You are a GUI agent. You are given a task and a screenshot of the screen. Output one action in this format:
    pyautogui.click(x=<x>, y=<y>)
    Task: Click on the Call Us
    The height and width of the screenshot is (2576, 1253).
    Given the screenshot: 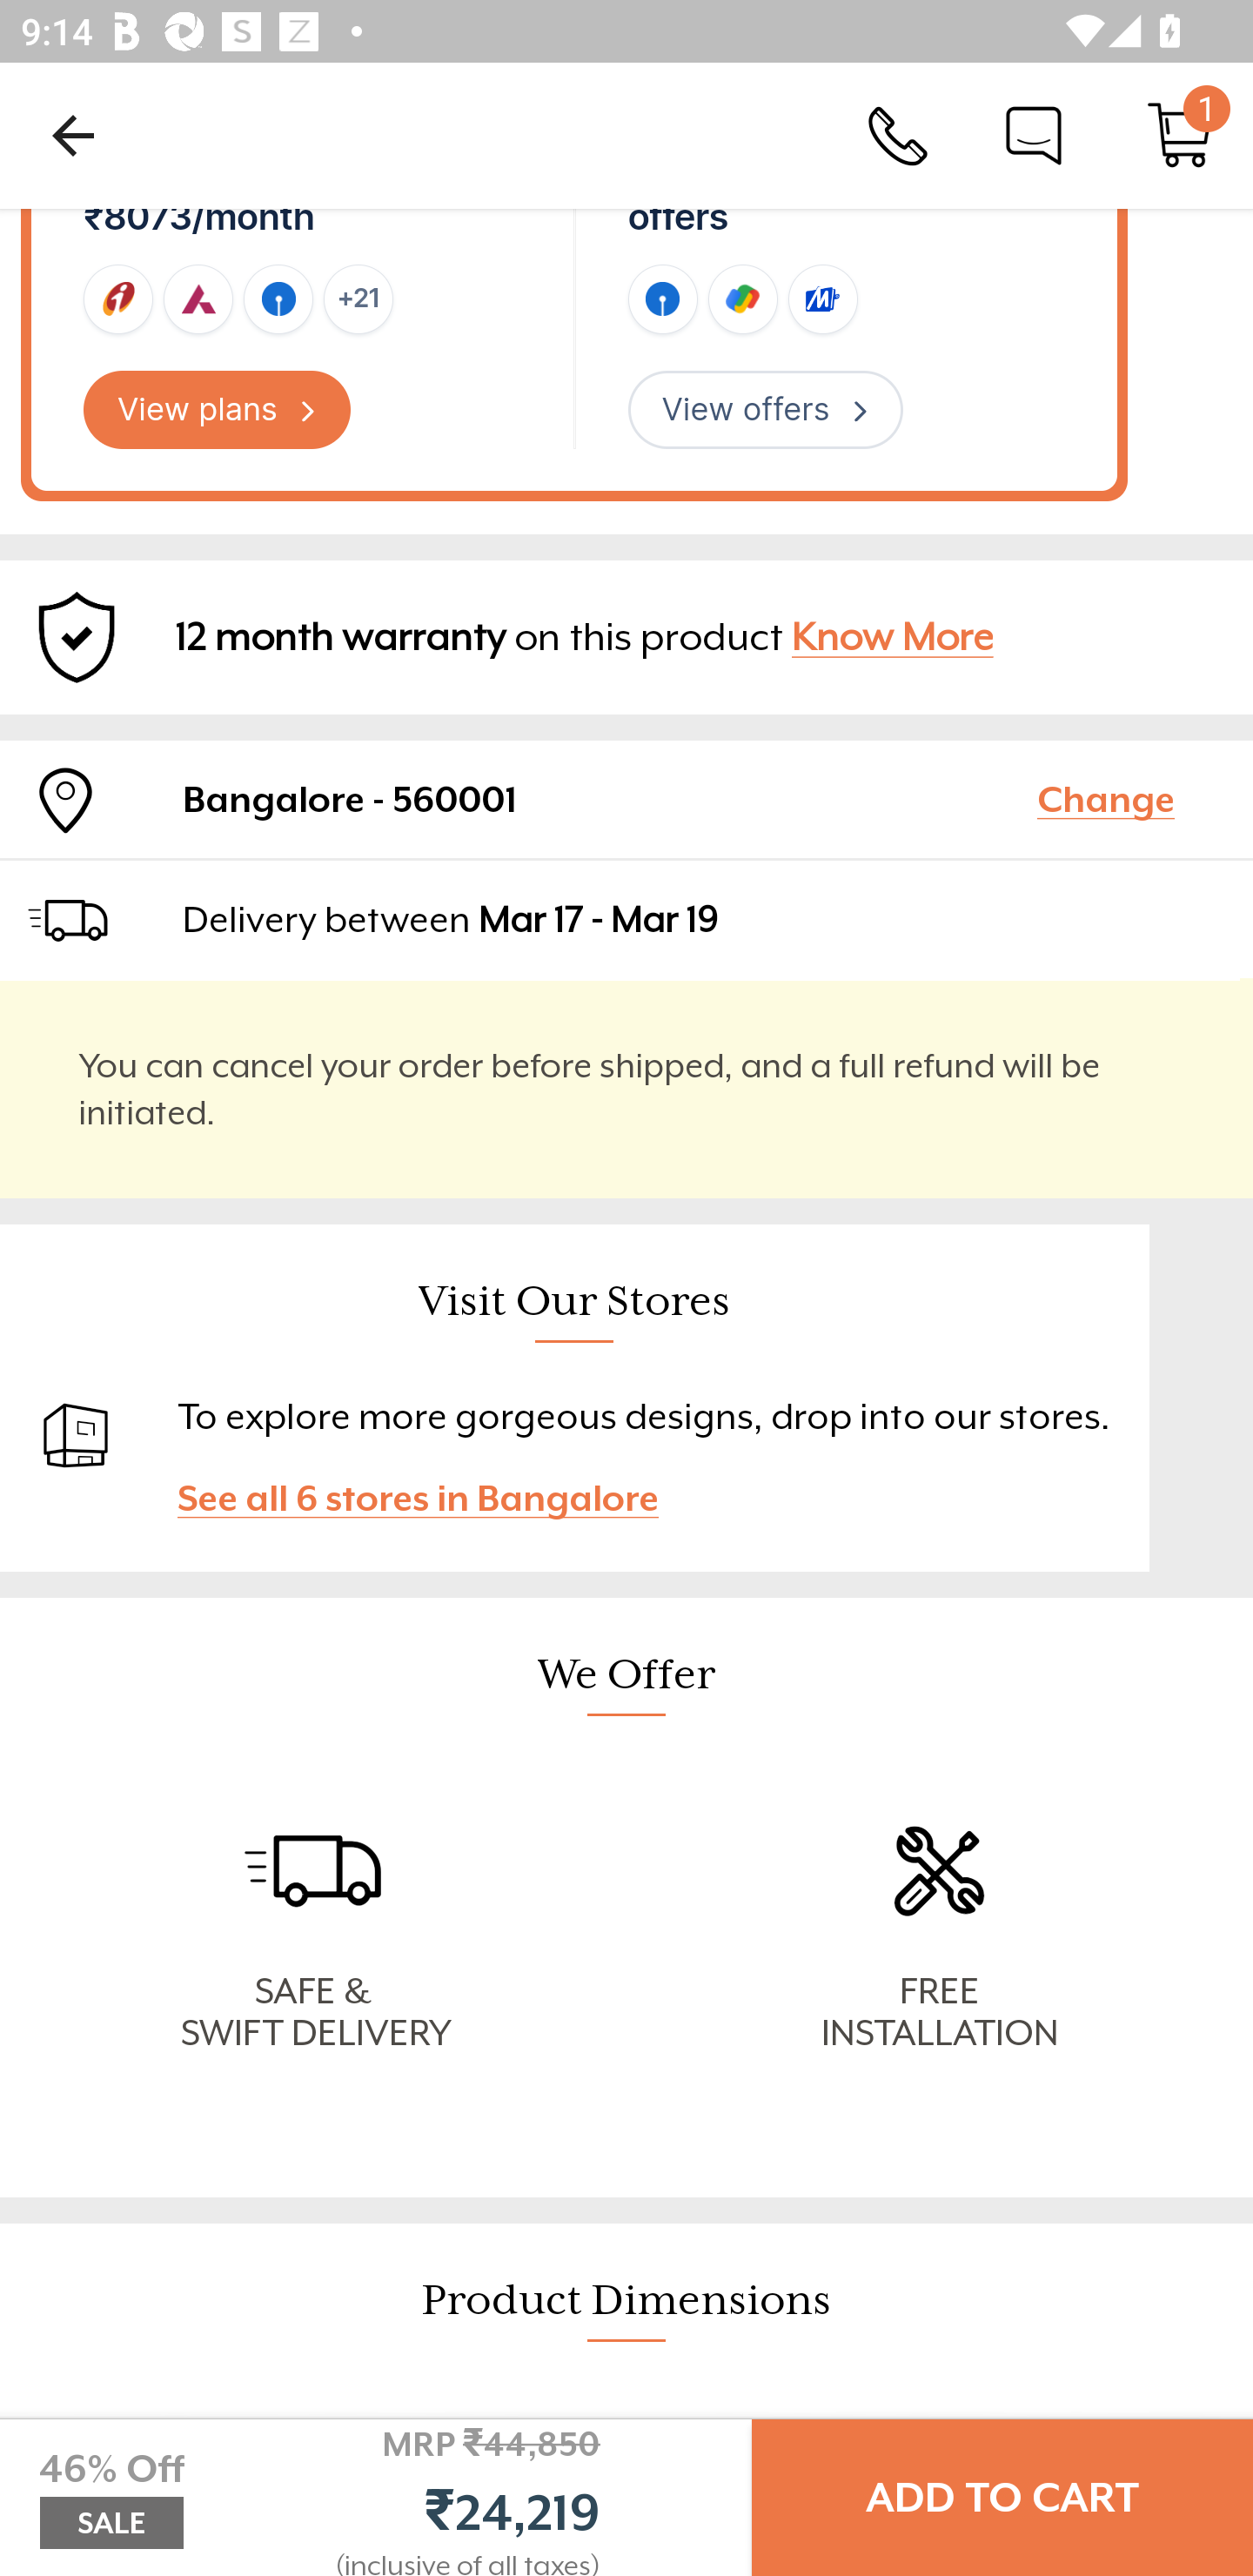 What is the action you would take?
    pyautogui.click(x=898, y=134)
    